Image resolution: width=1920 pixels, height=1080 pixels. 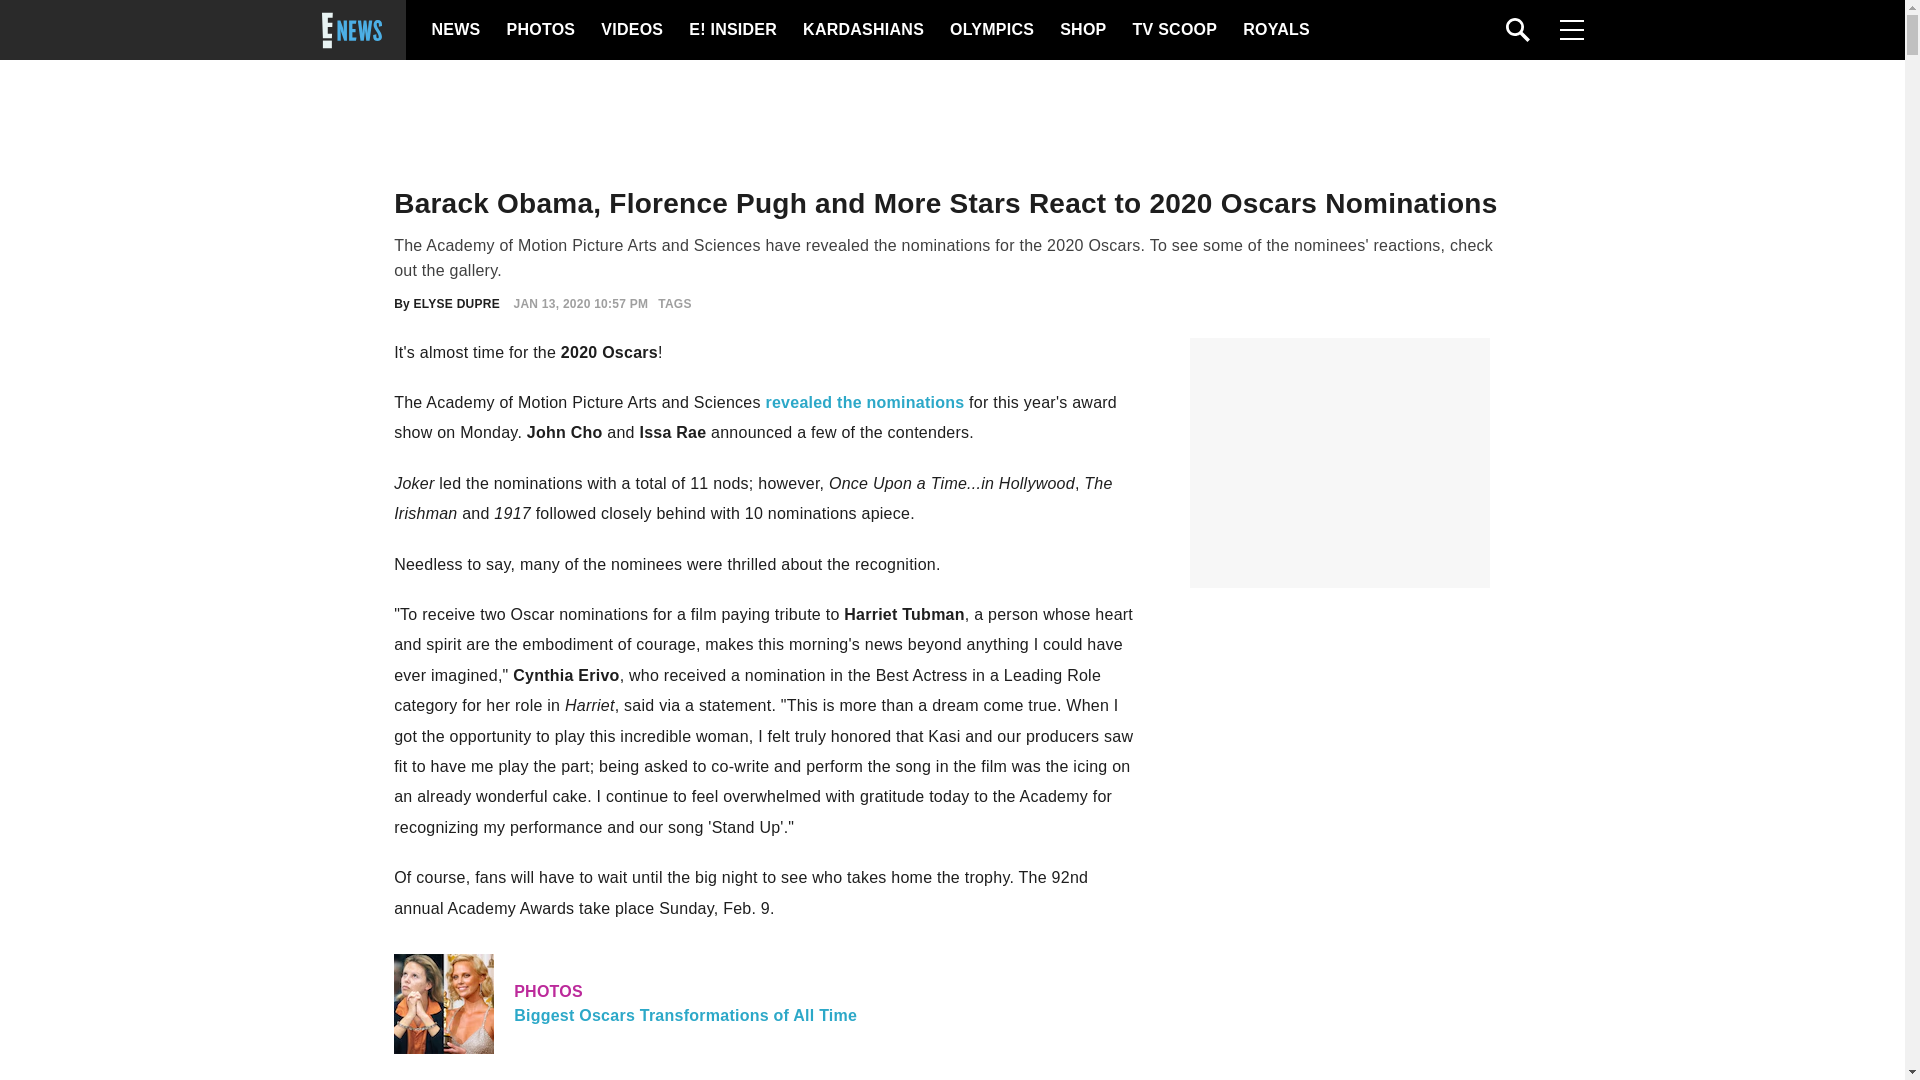 What do you see at coordinates (1081, 30) in the screenshot?
I see `SHOP` at bounding box center [1081, 30].